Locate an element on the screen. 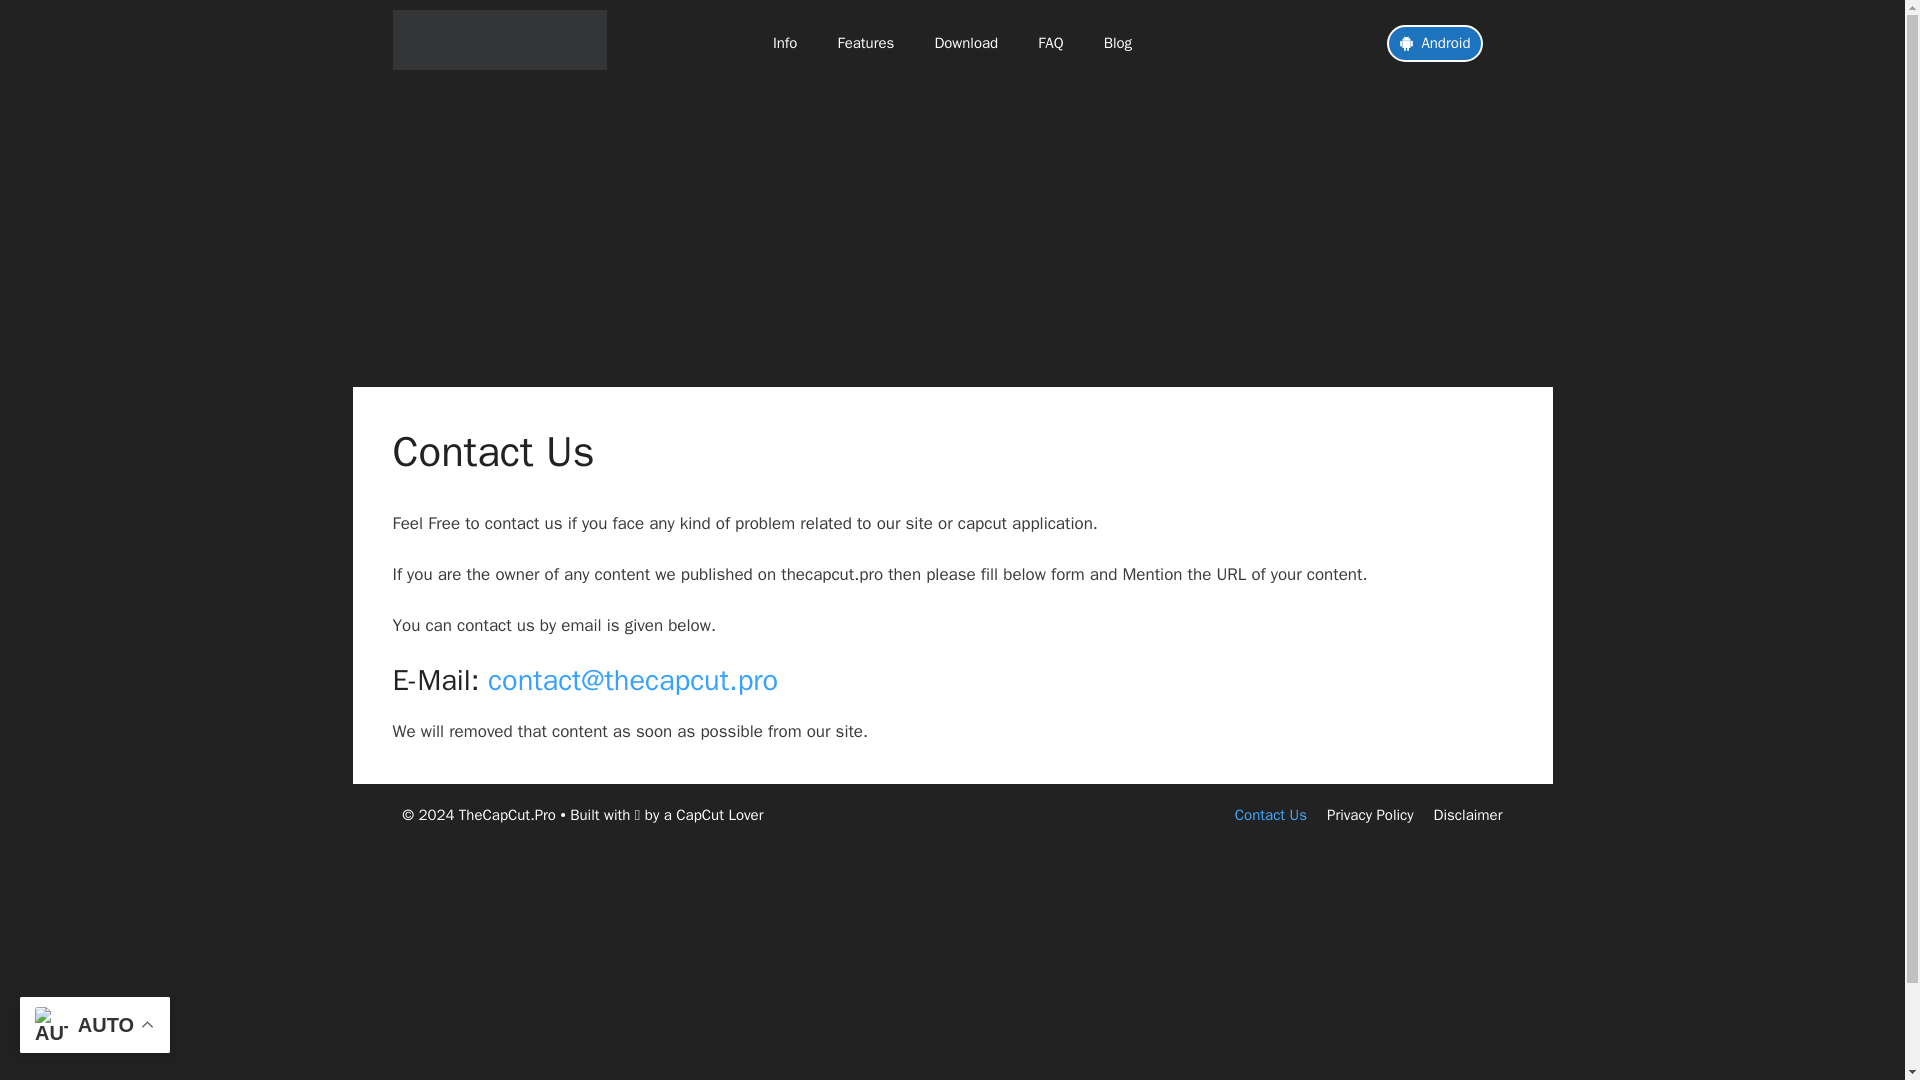 The height and width of the screenshot is (1080, 1920). Disclaimer is located at coordinates (1468, 814).